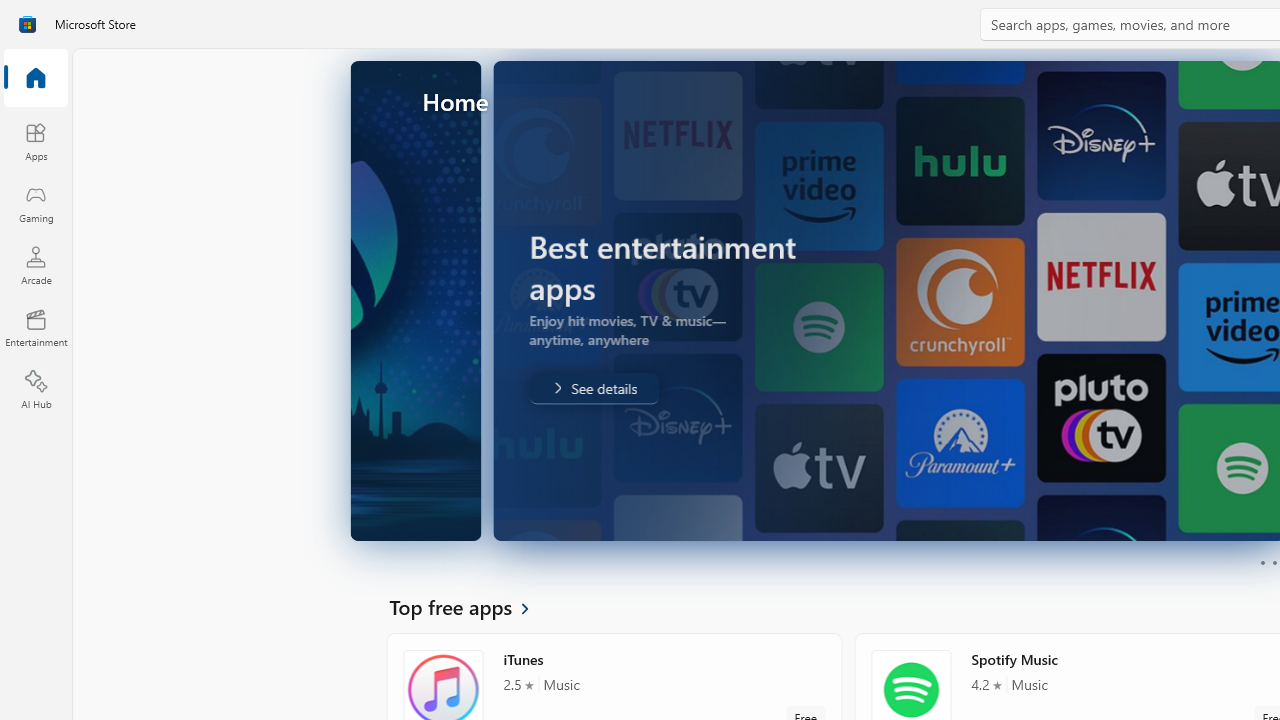  I want to click on AutomationID: Image, so click(815, 300).